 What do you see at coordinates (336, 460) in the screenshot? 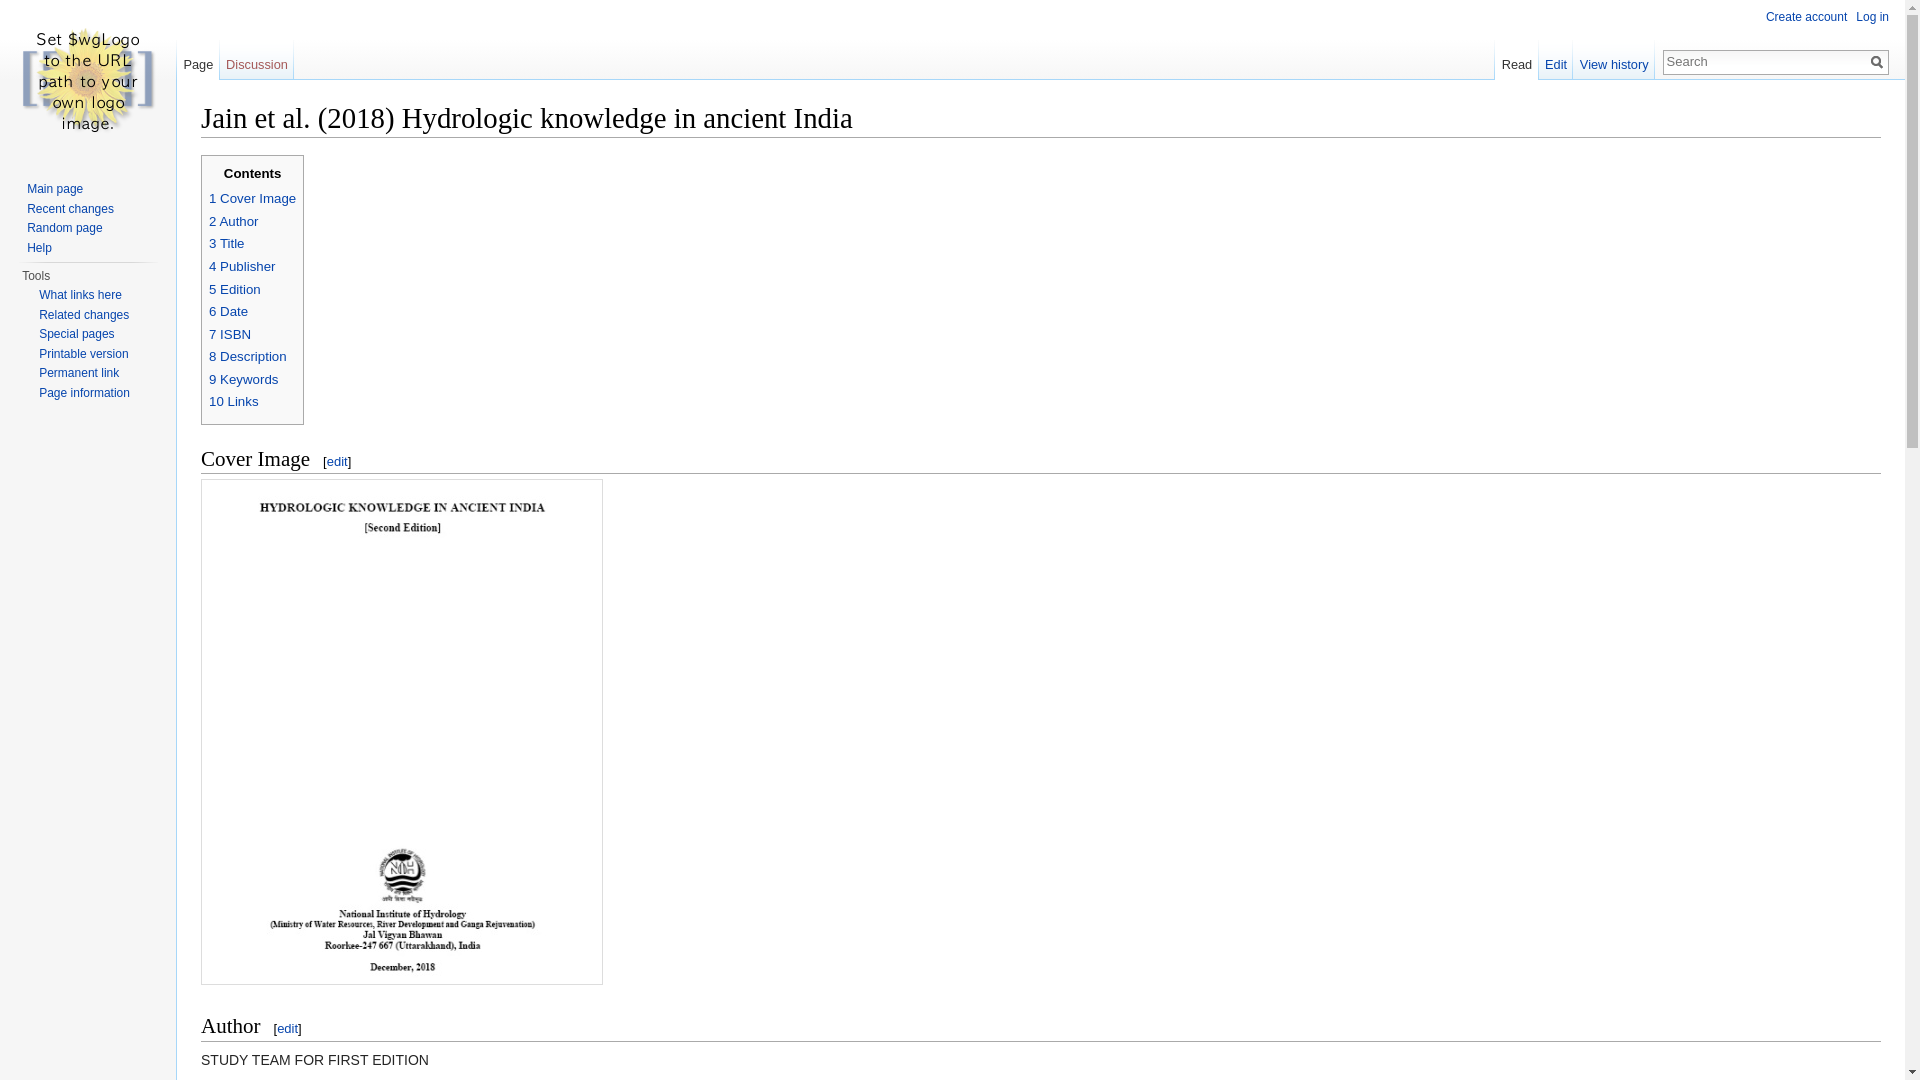
I see `Edit section: Cover Image` at bounding box center [336, 460].